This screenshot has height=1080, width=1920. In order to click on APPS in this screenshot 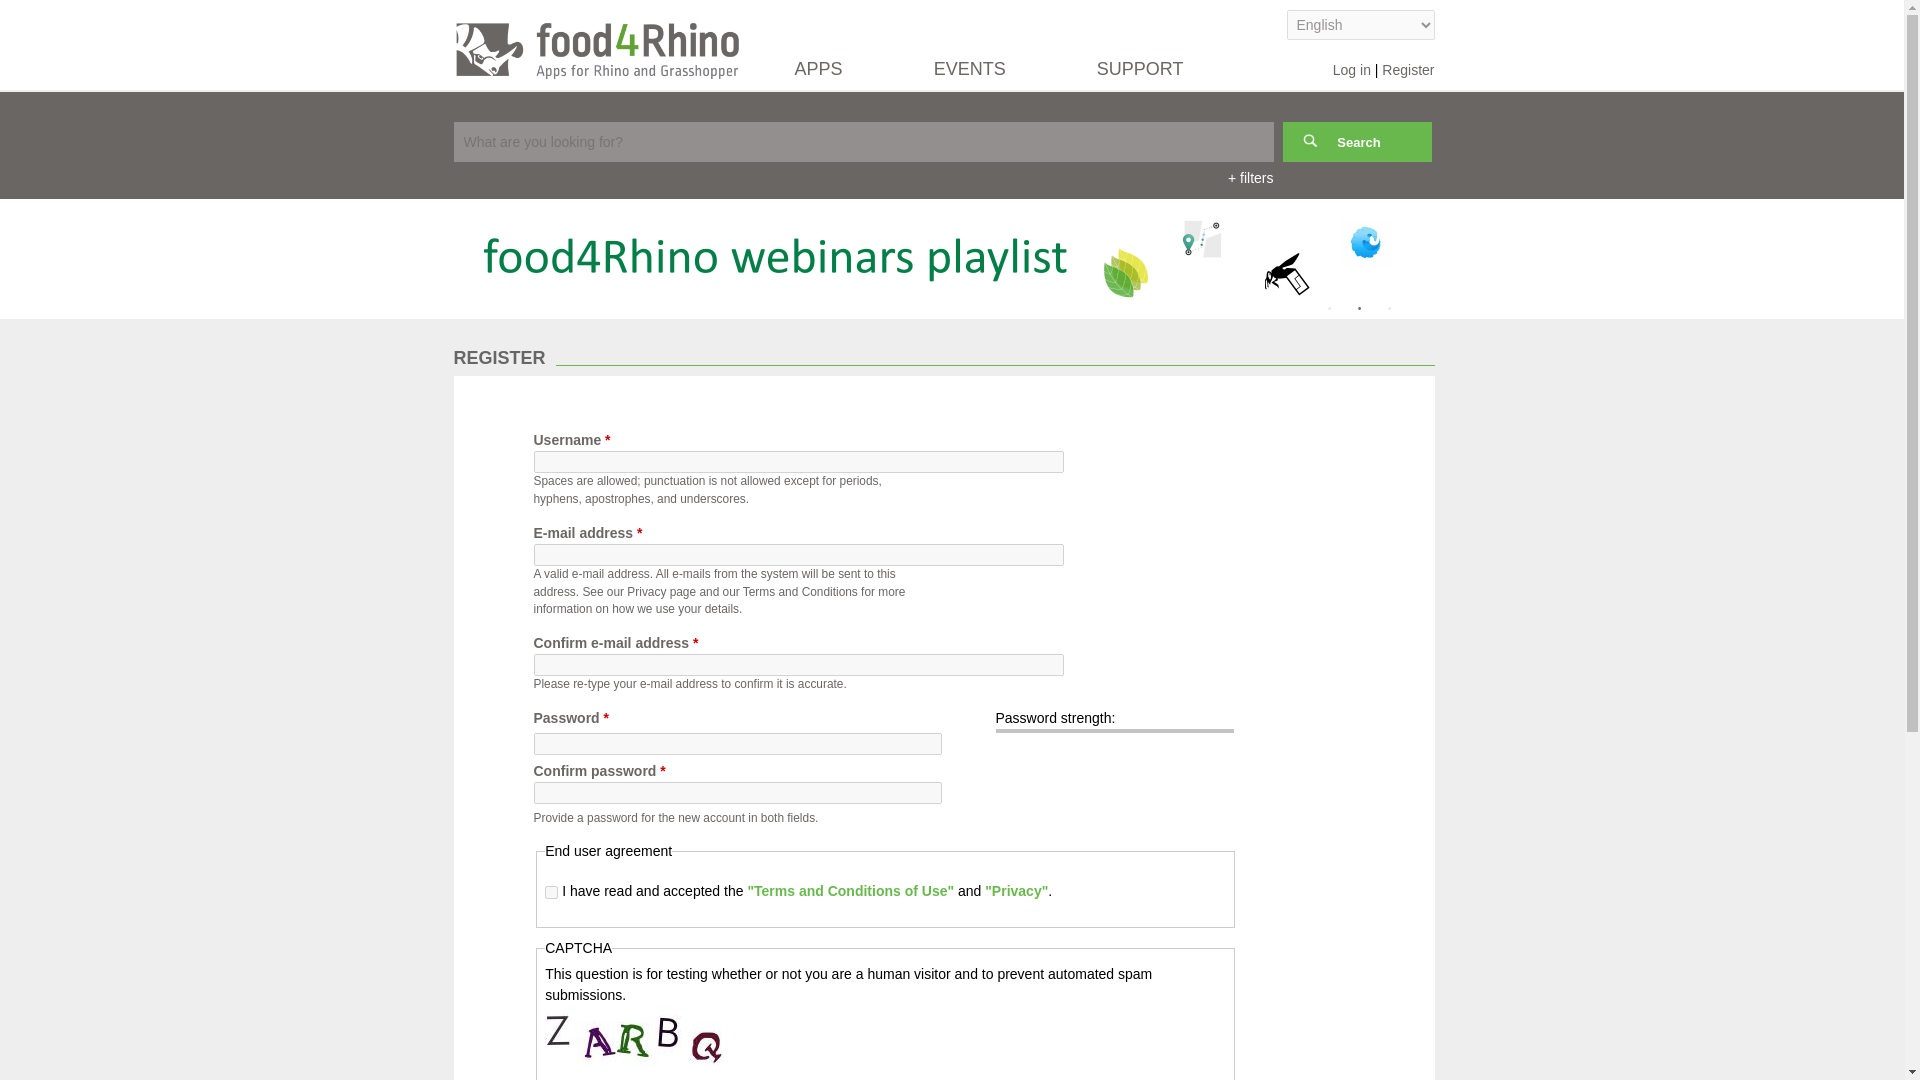, I will do `click(818, 74)`.